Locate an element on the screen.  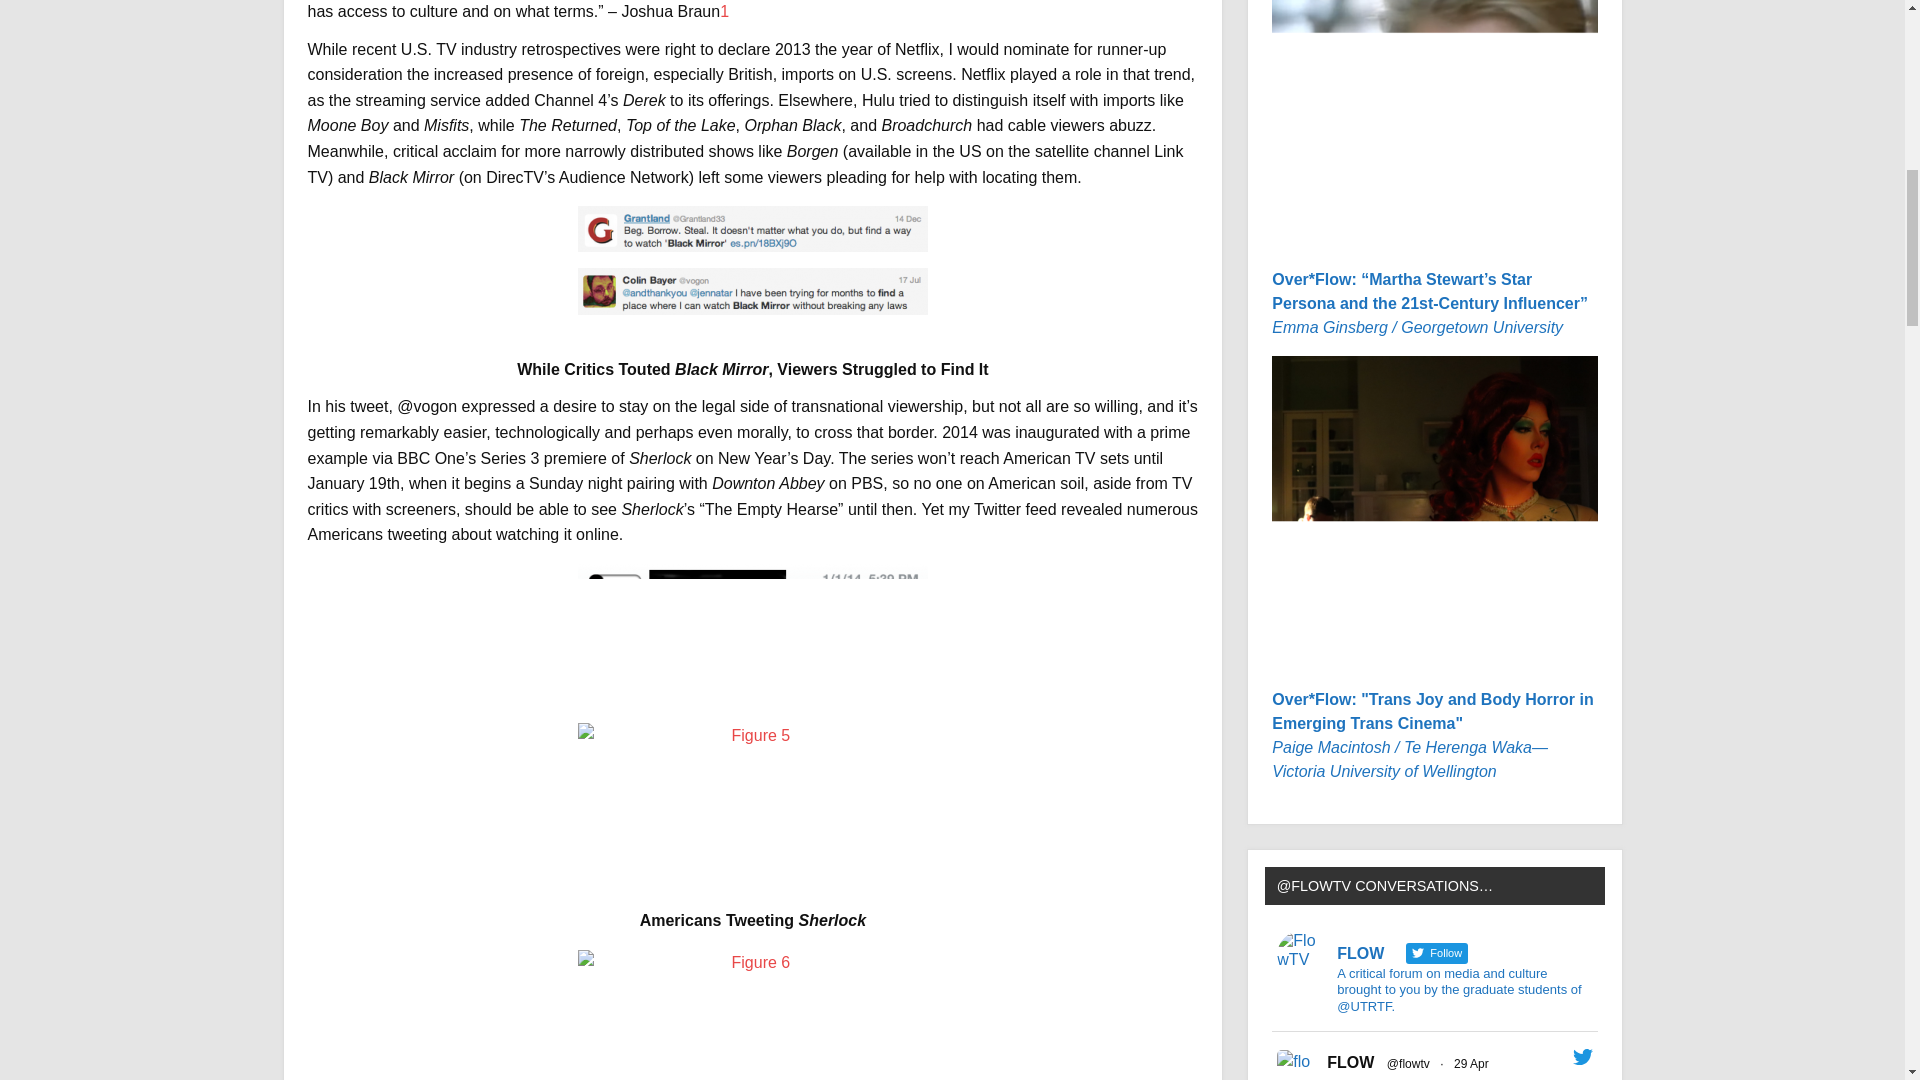
Figure 4 is located at coordinates (752, 614).